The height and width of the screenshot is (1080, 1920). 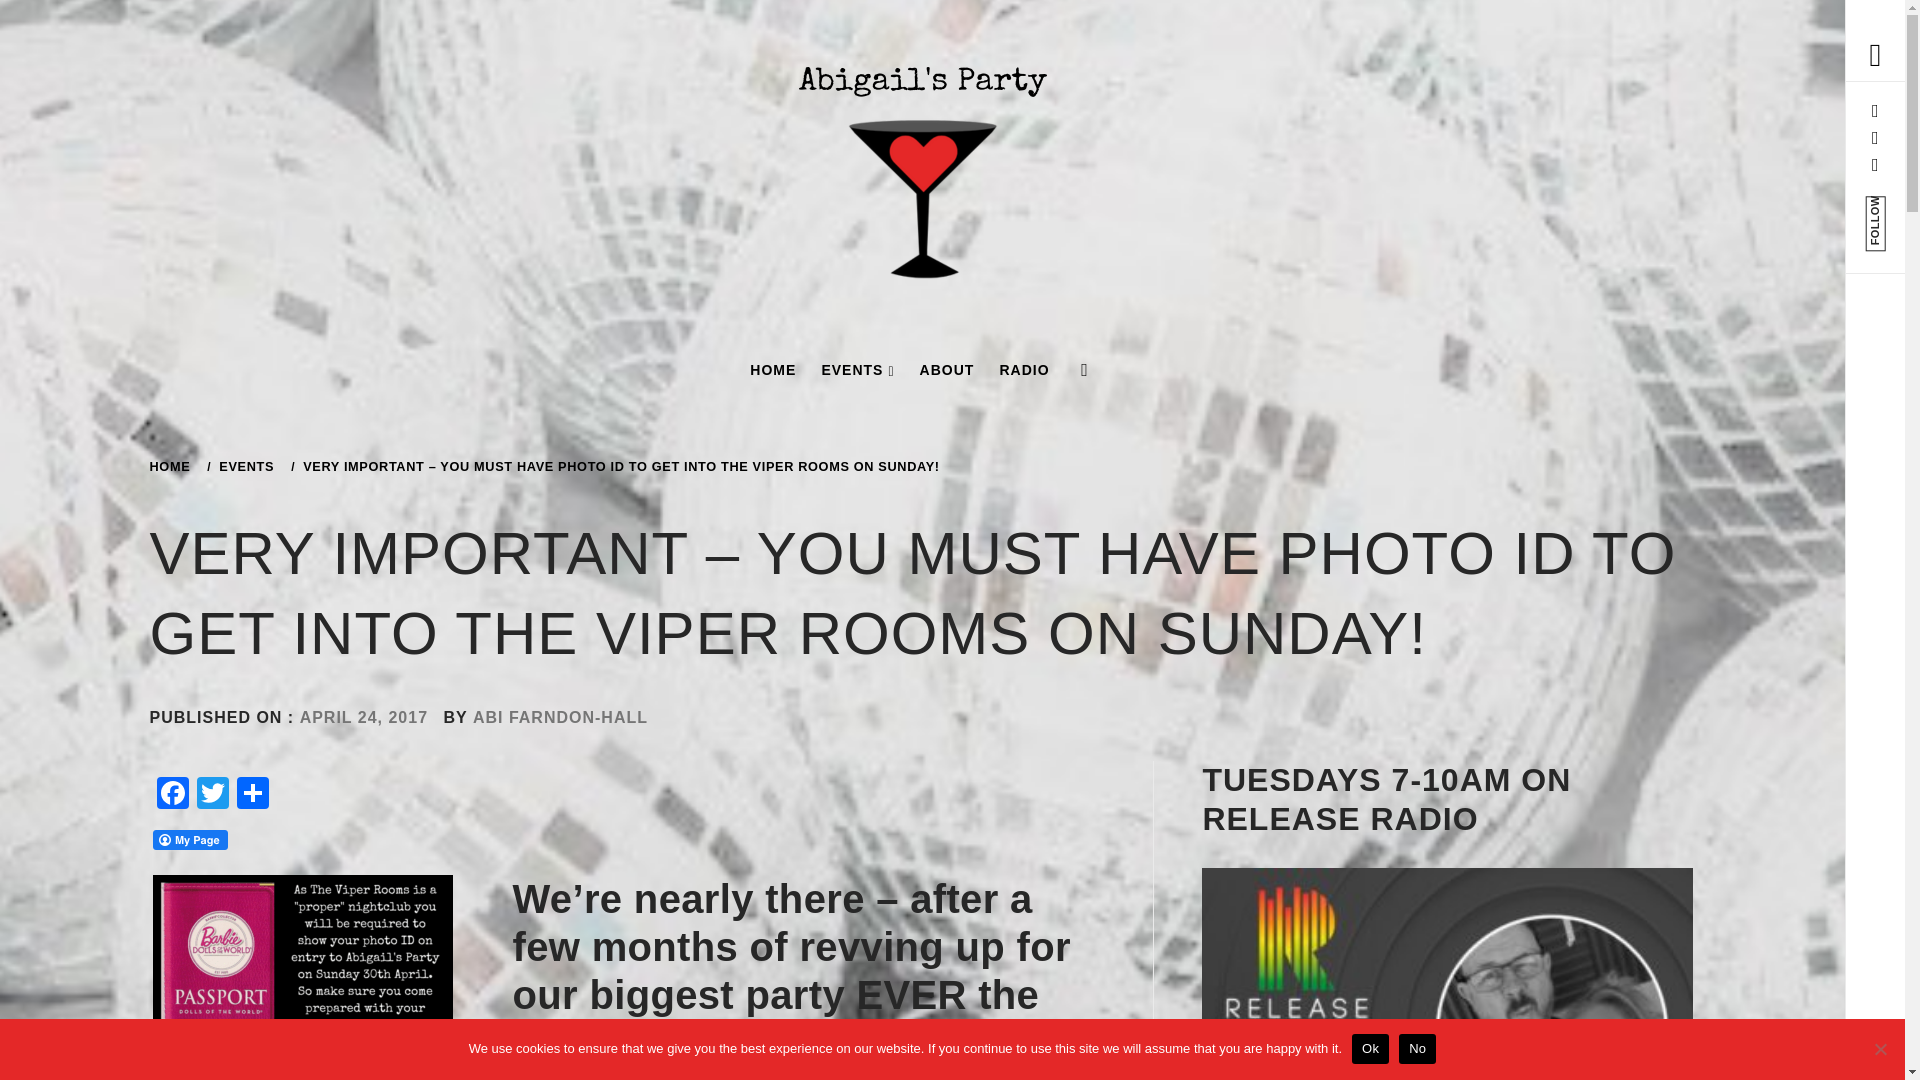 What do you see at coordinates (364, 716) in the screenshot?
I see `APRIL 24, 2017` at bounding box center [364, 716].